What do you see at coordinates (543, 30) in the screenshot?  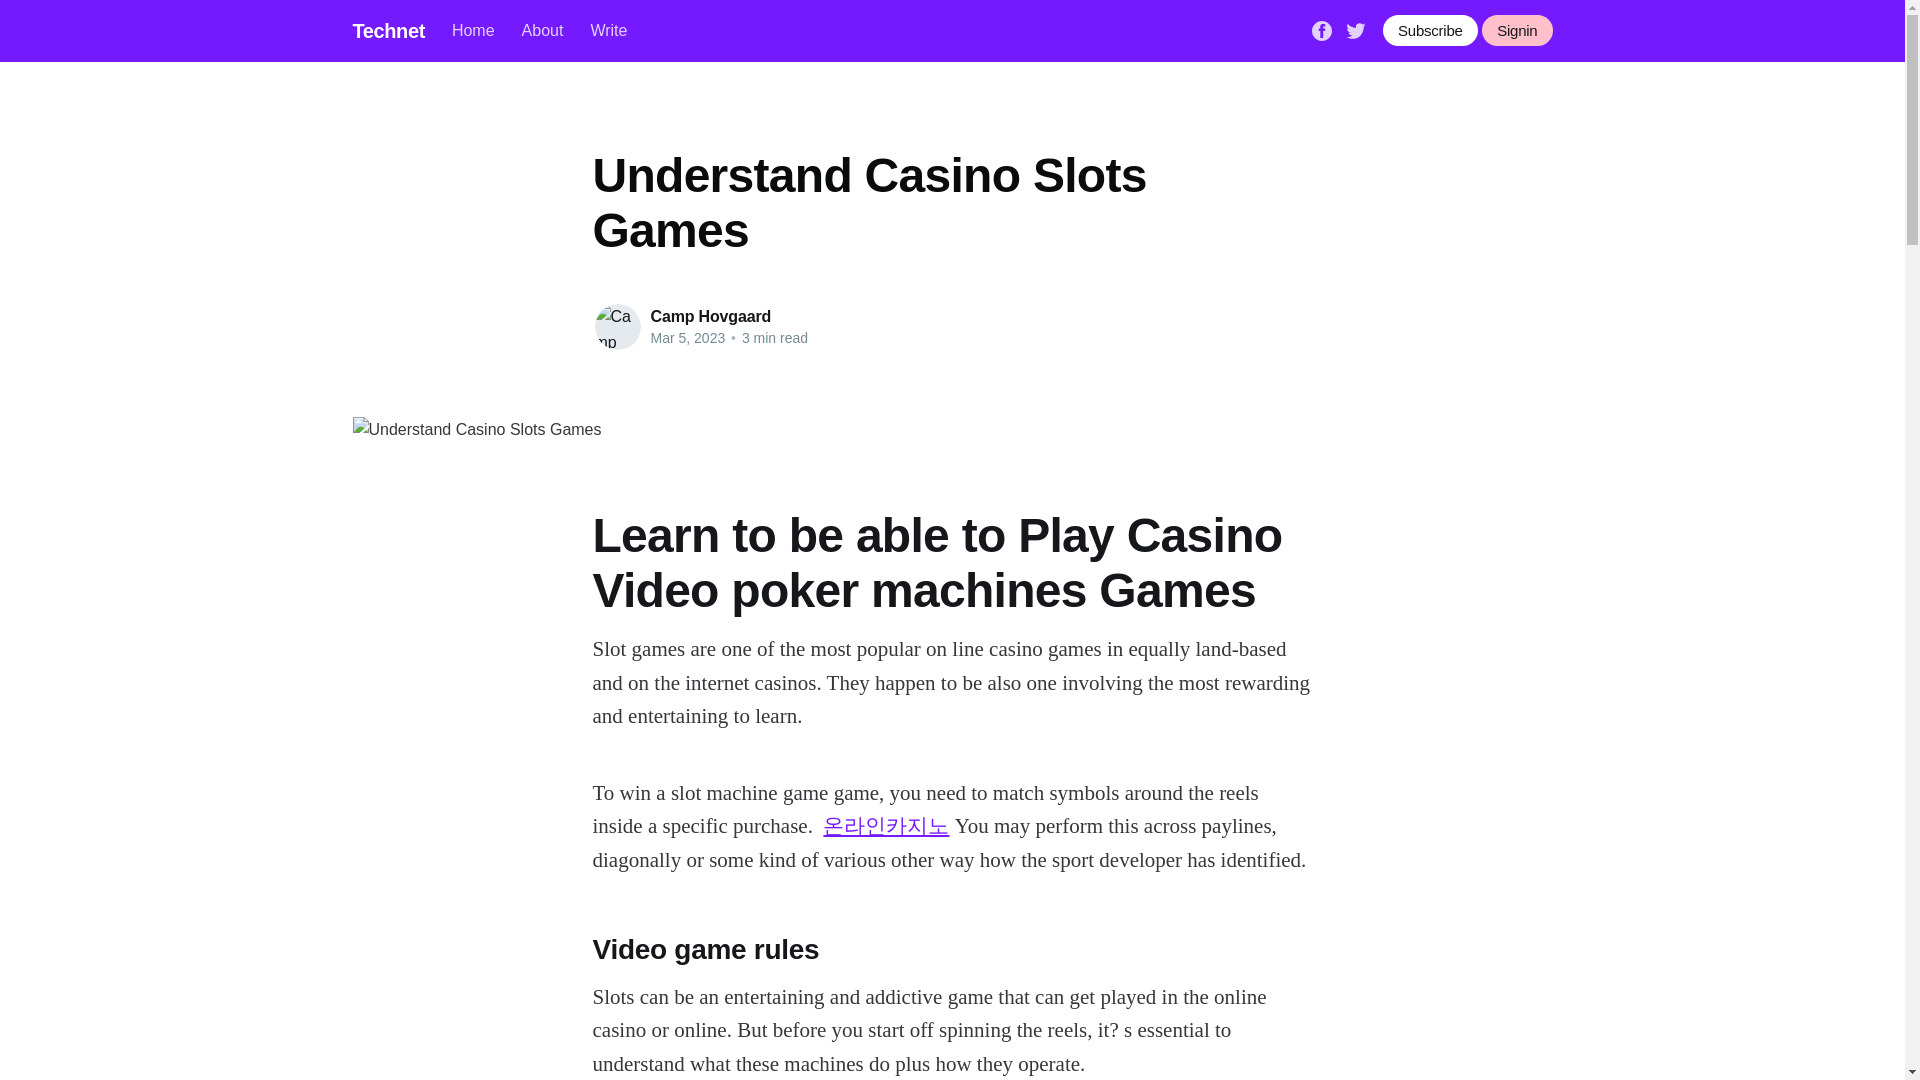 I see `About` at bounding box center [543, 30].